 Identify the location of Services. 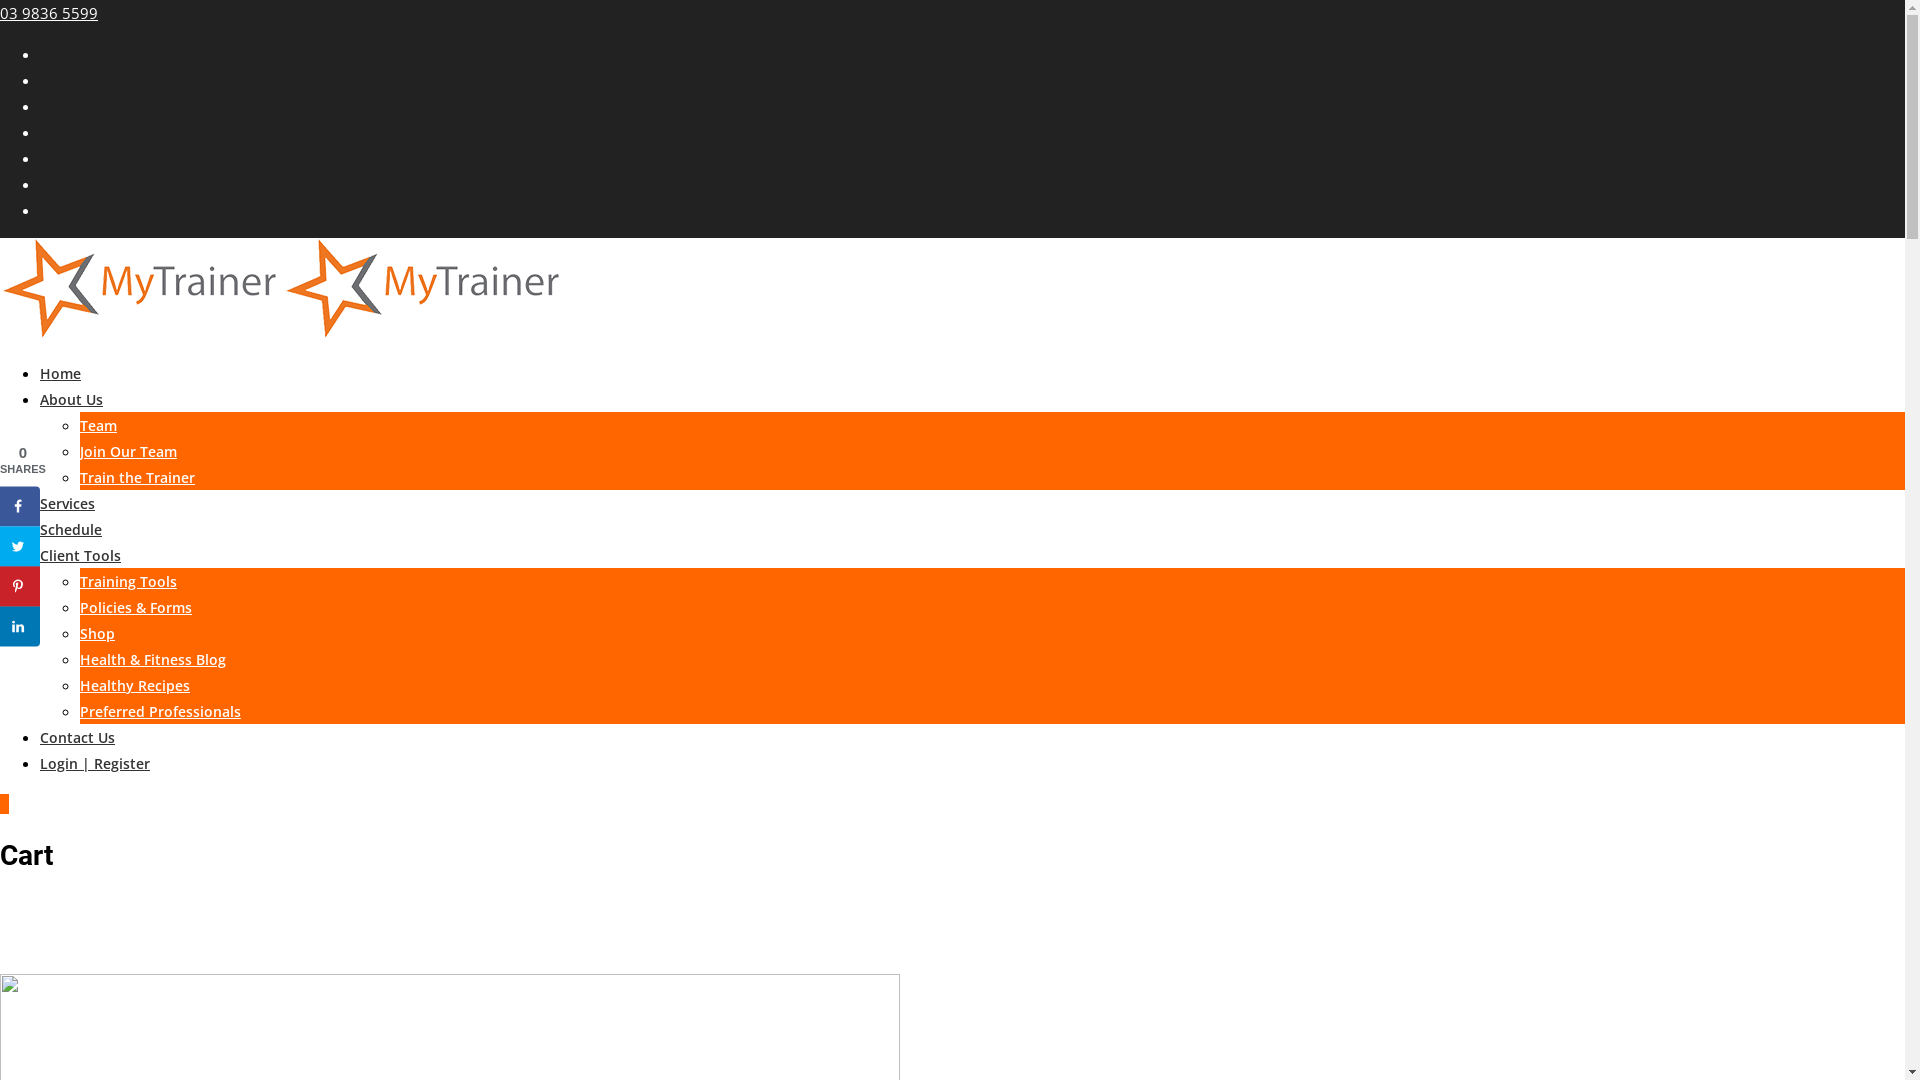
(68, 504).